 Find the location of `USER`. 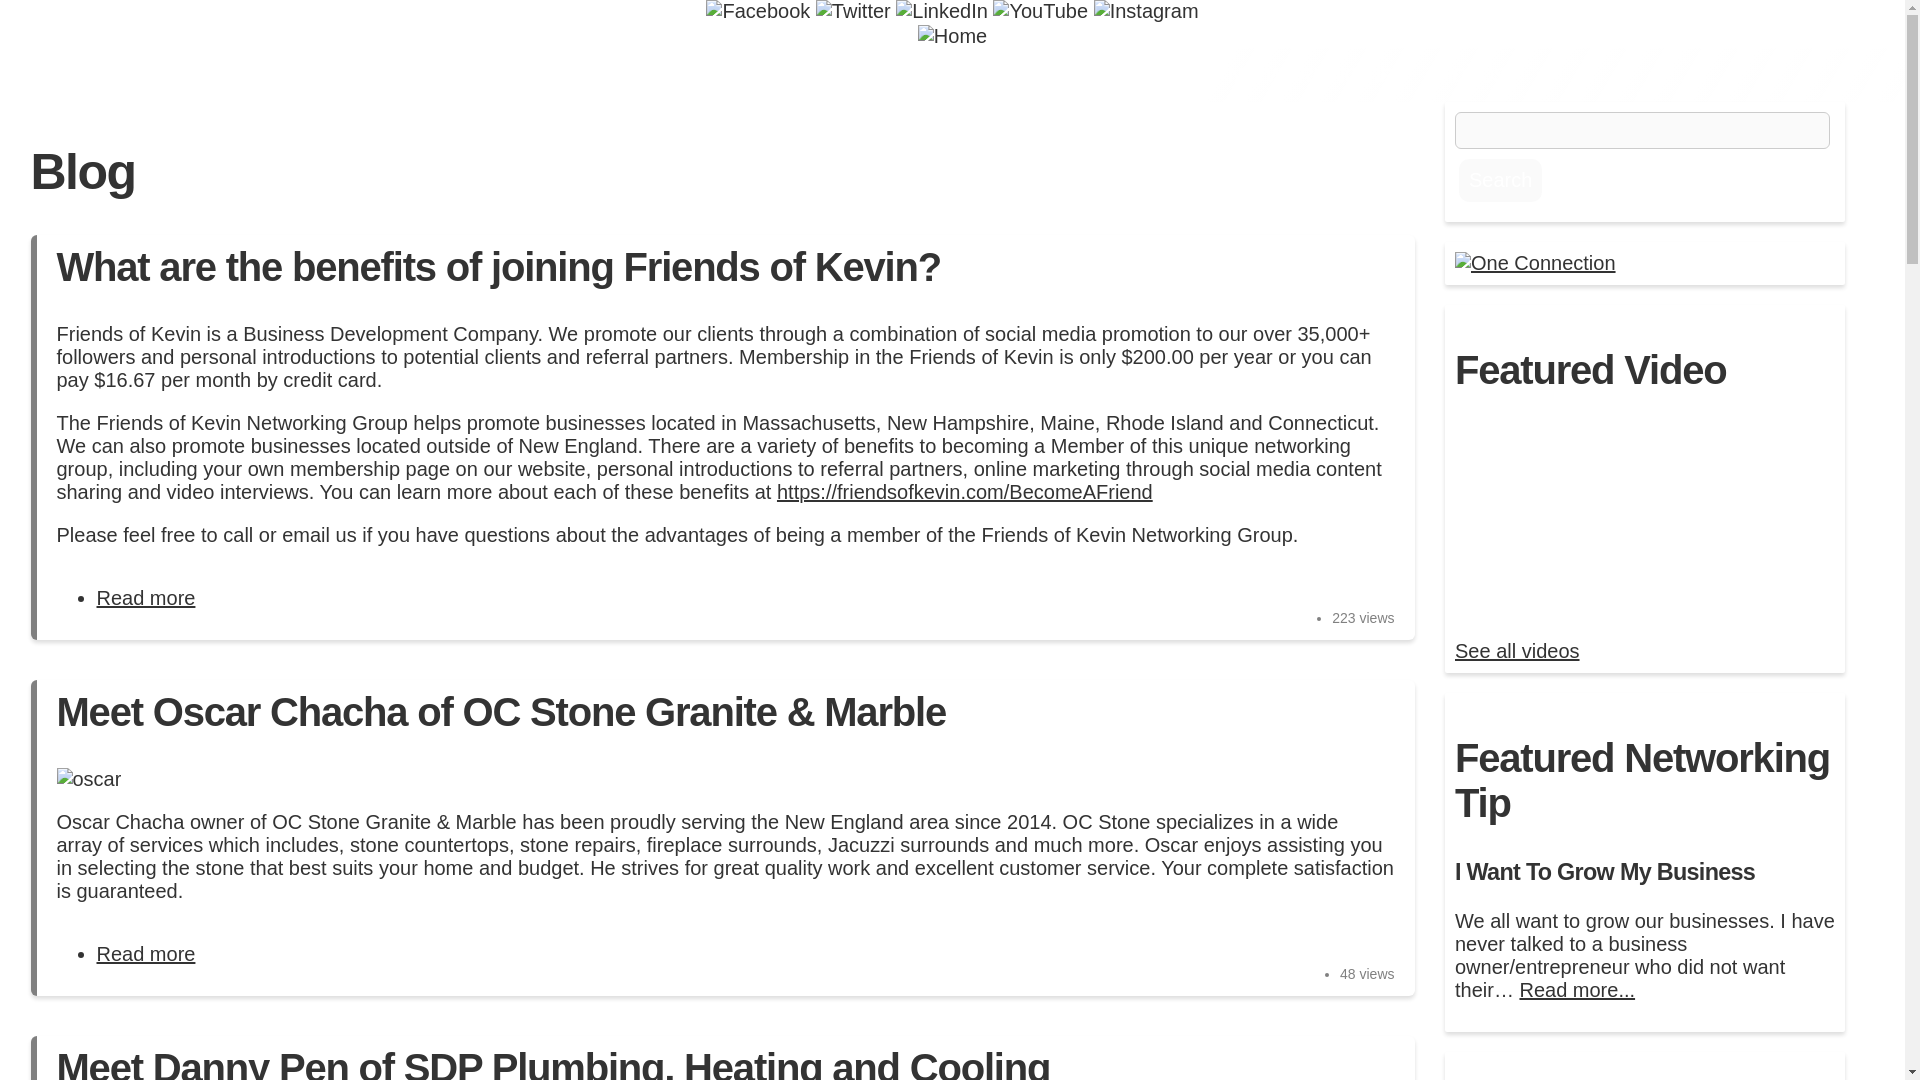

USER is located at coordinates (416, 74).